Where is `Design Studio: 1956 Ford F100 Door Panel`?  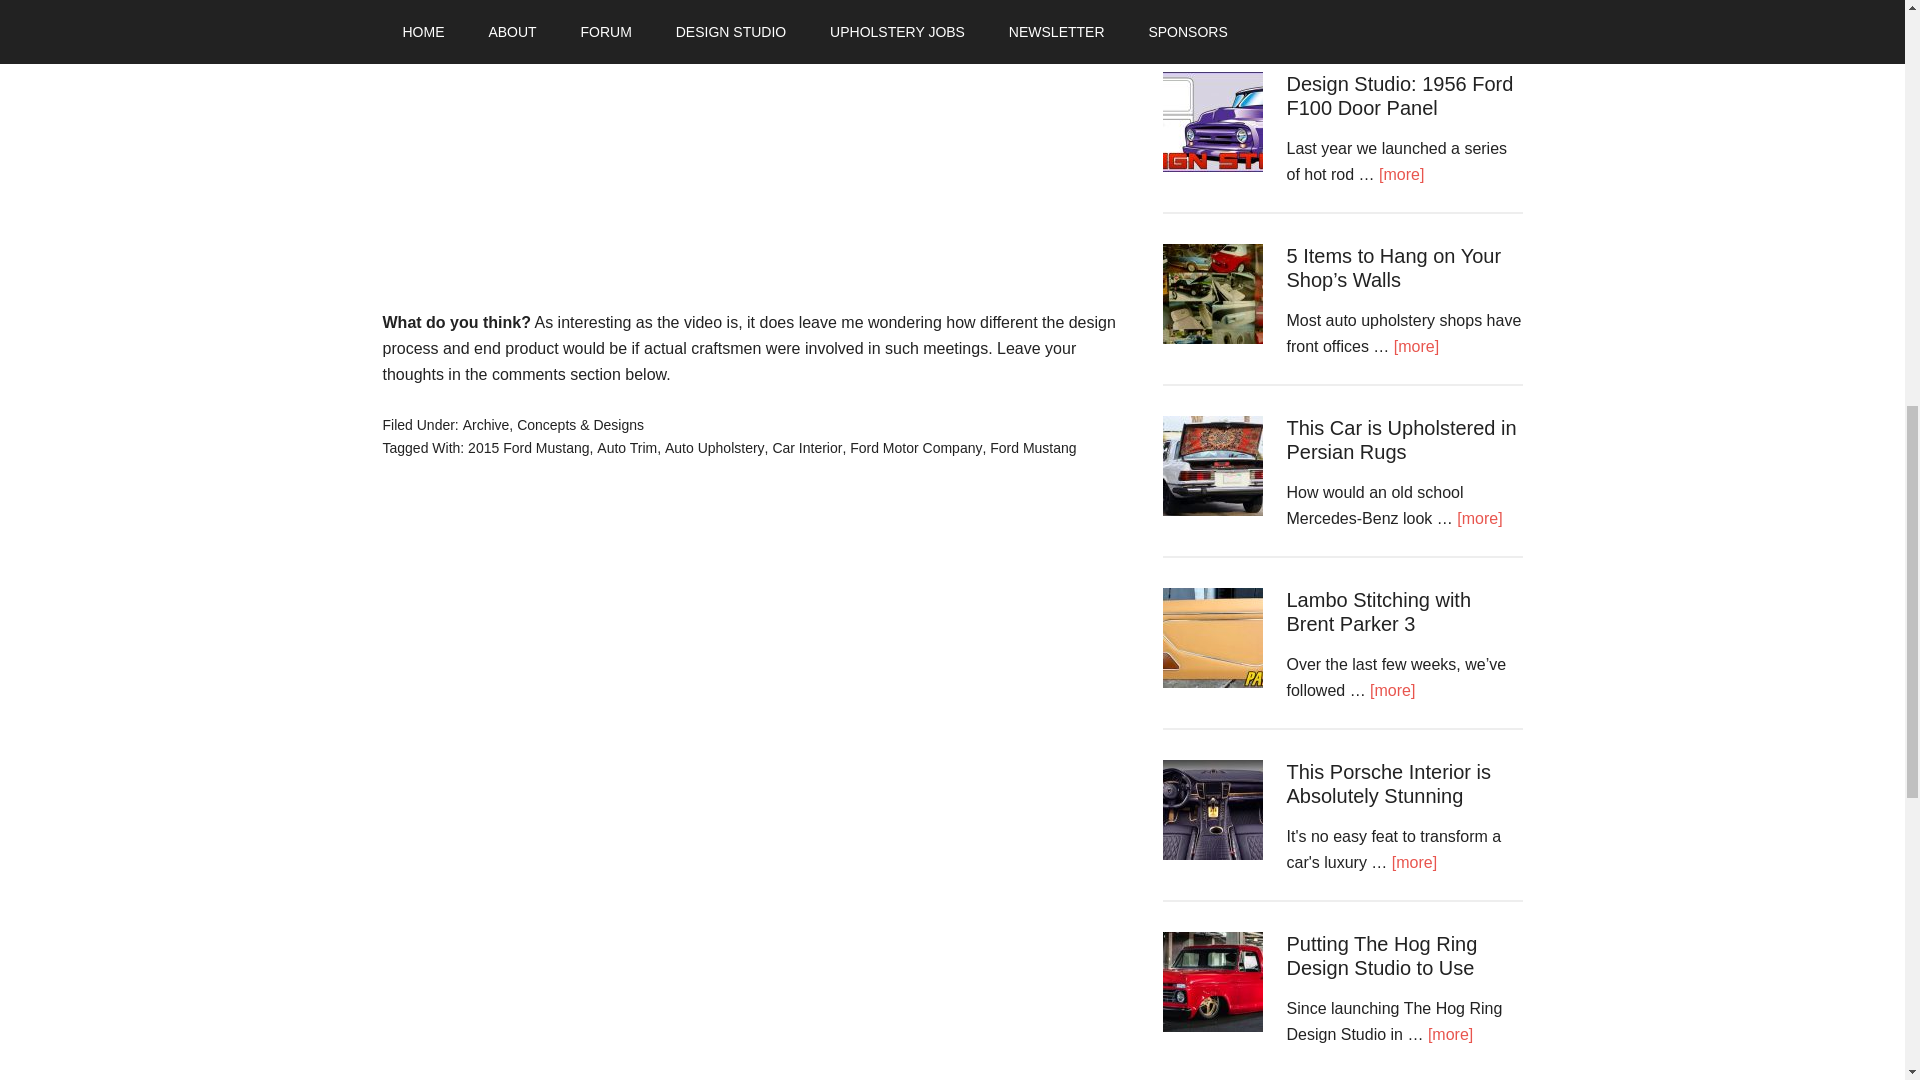 Design Studio: 1956 Ford F100 Door Panel is located at coordinates (1399, 96).